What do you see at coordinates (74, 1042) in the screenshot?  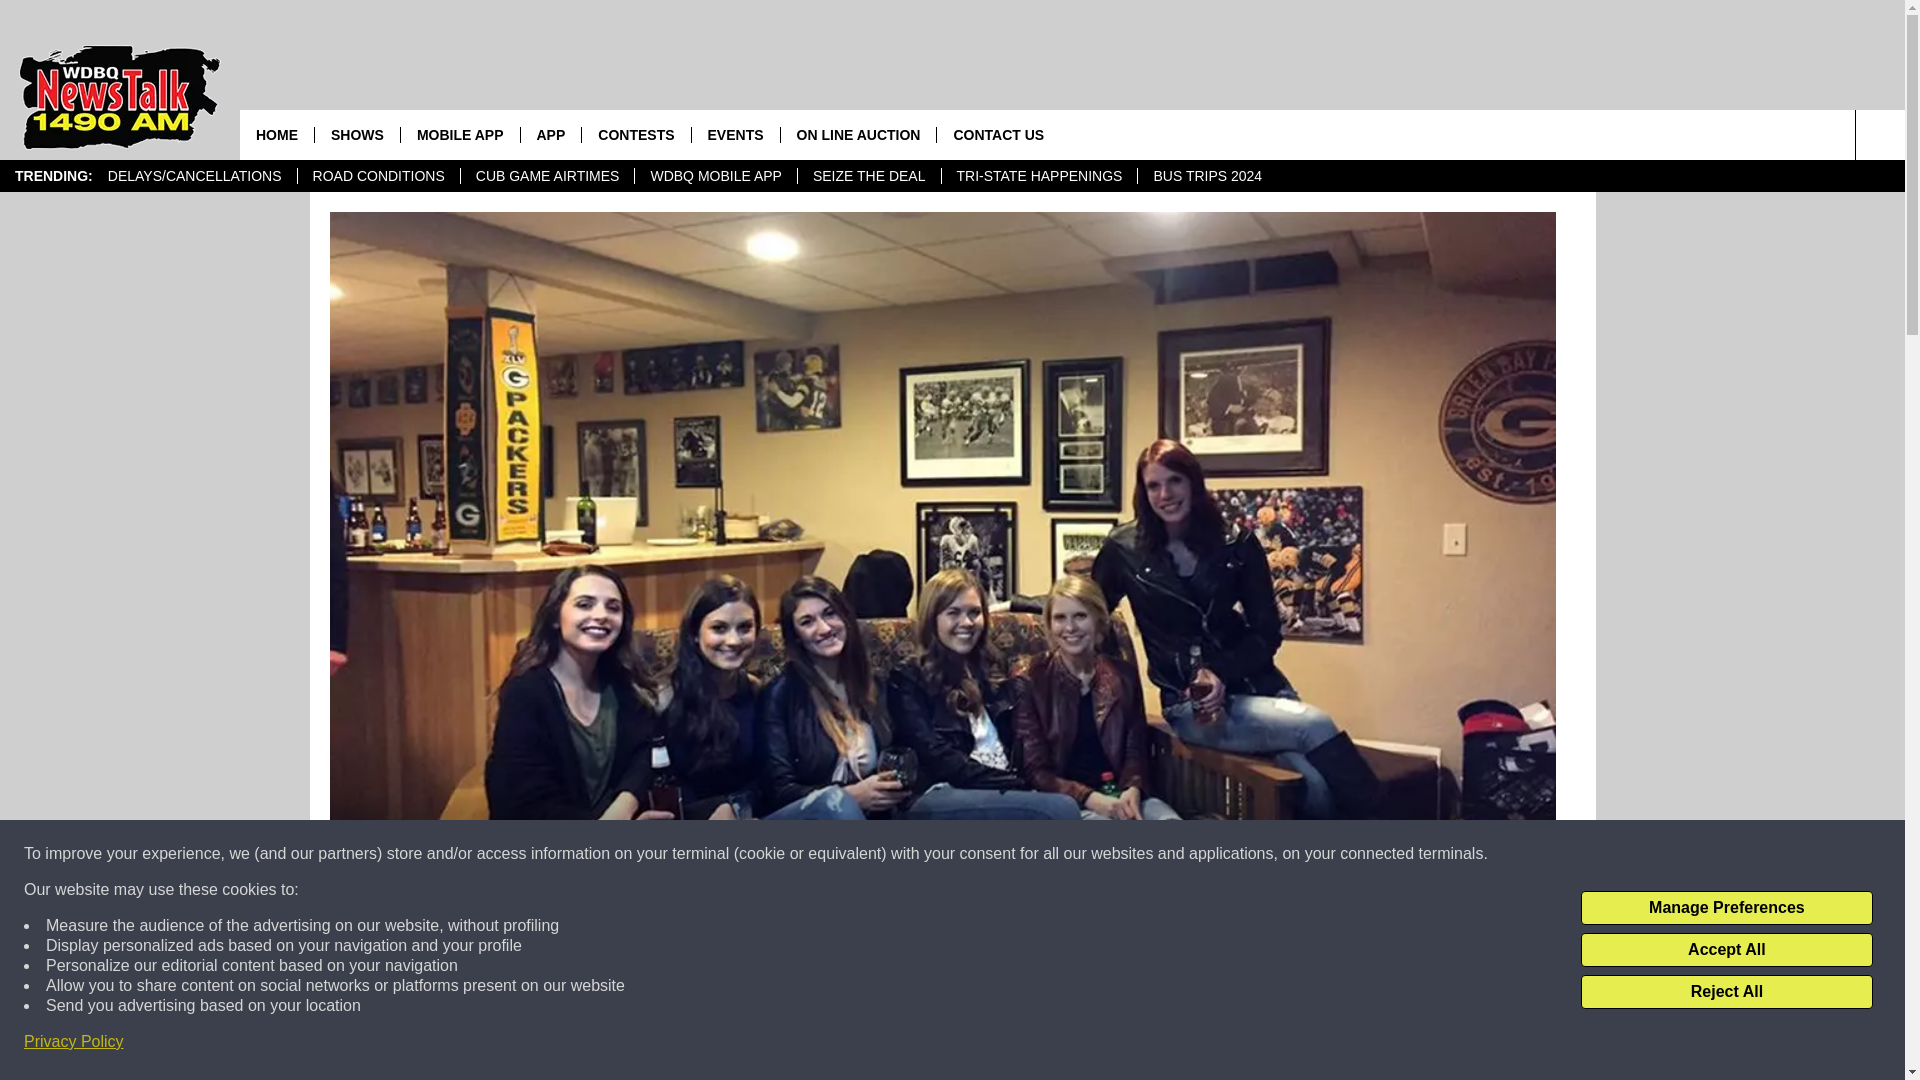 I see `Privacy Policy` at bounding box center [74, 1042].